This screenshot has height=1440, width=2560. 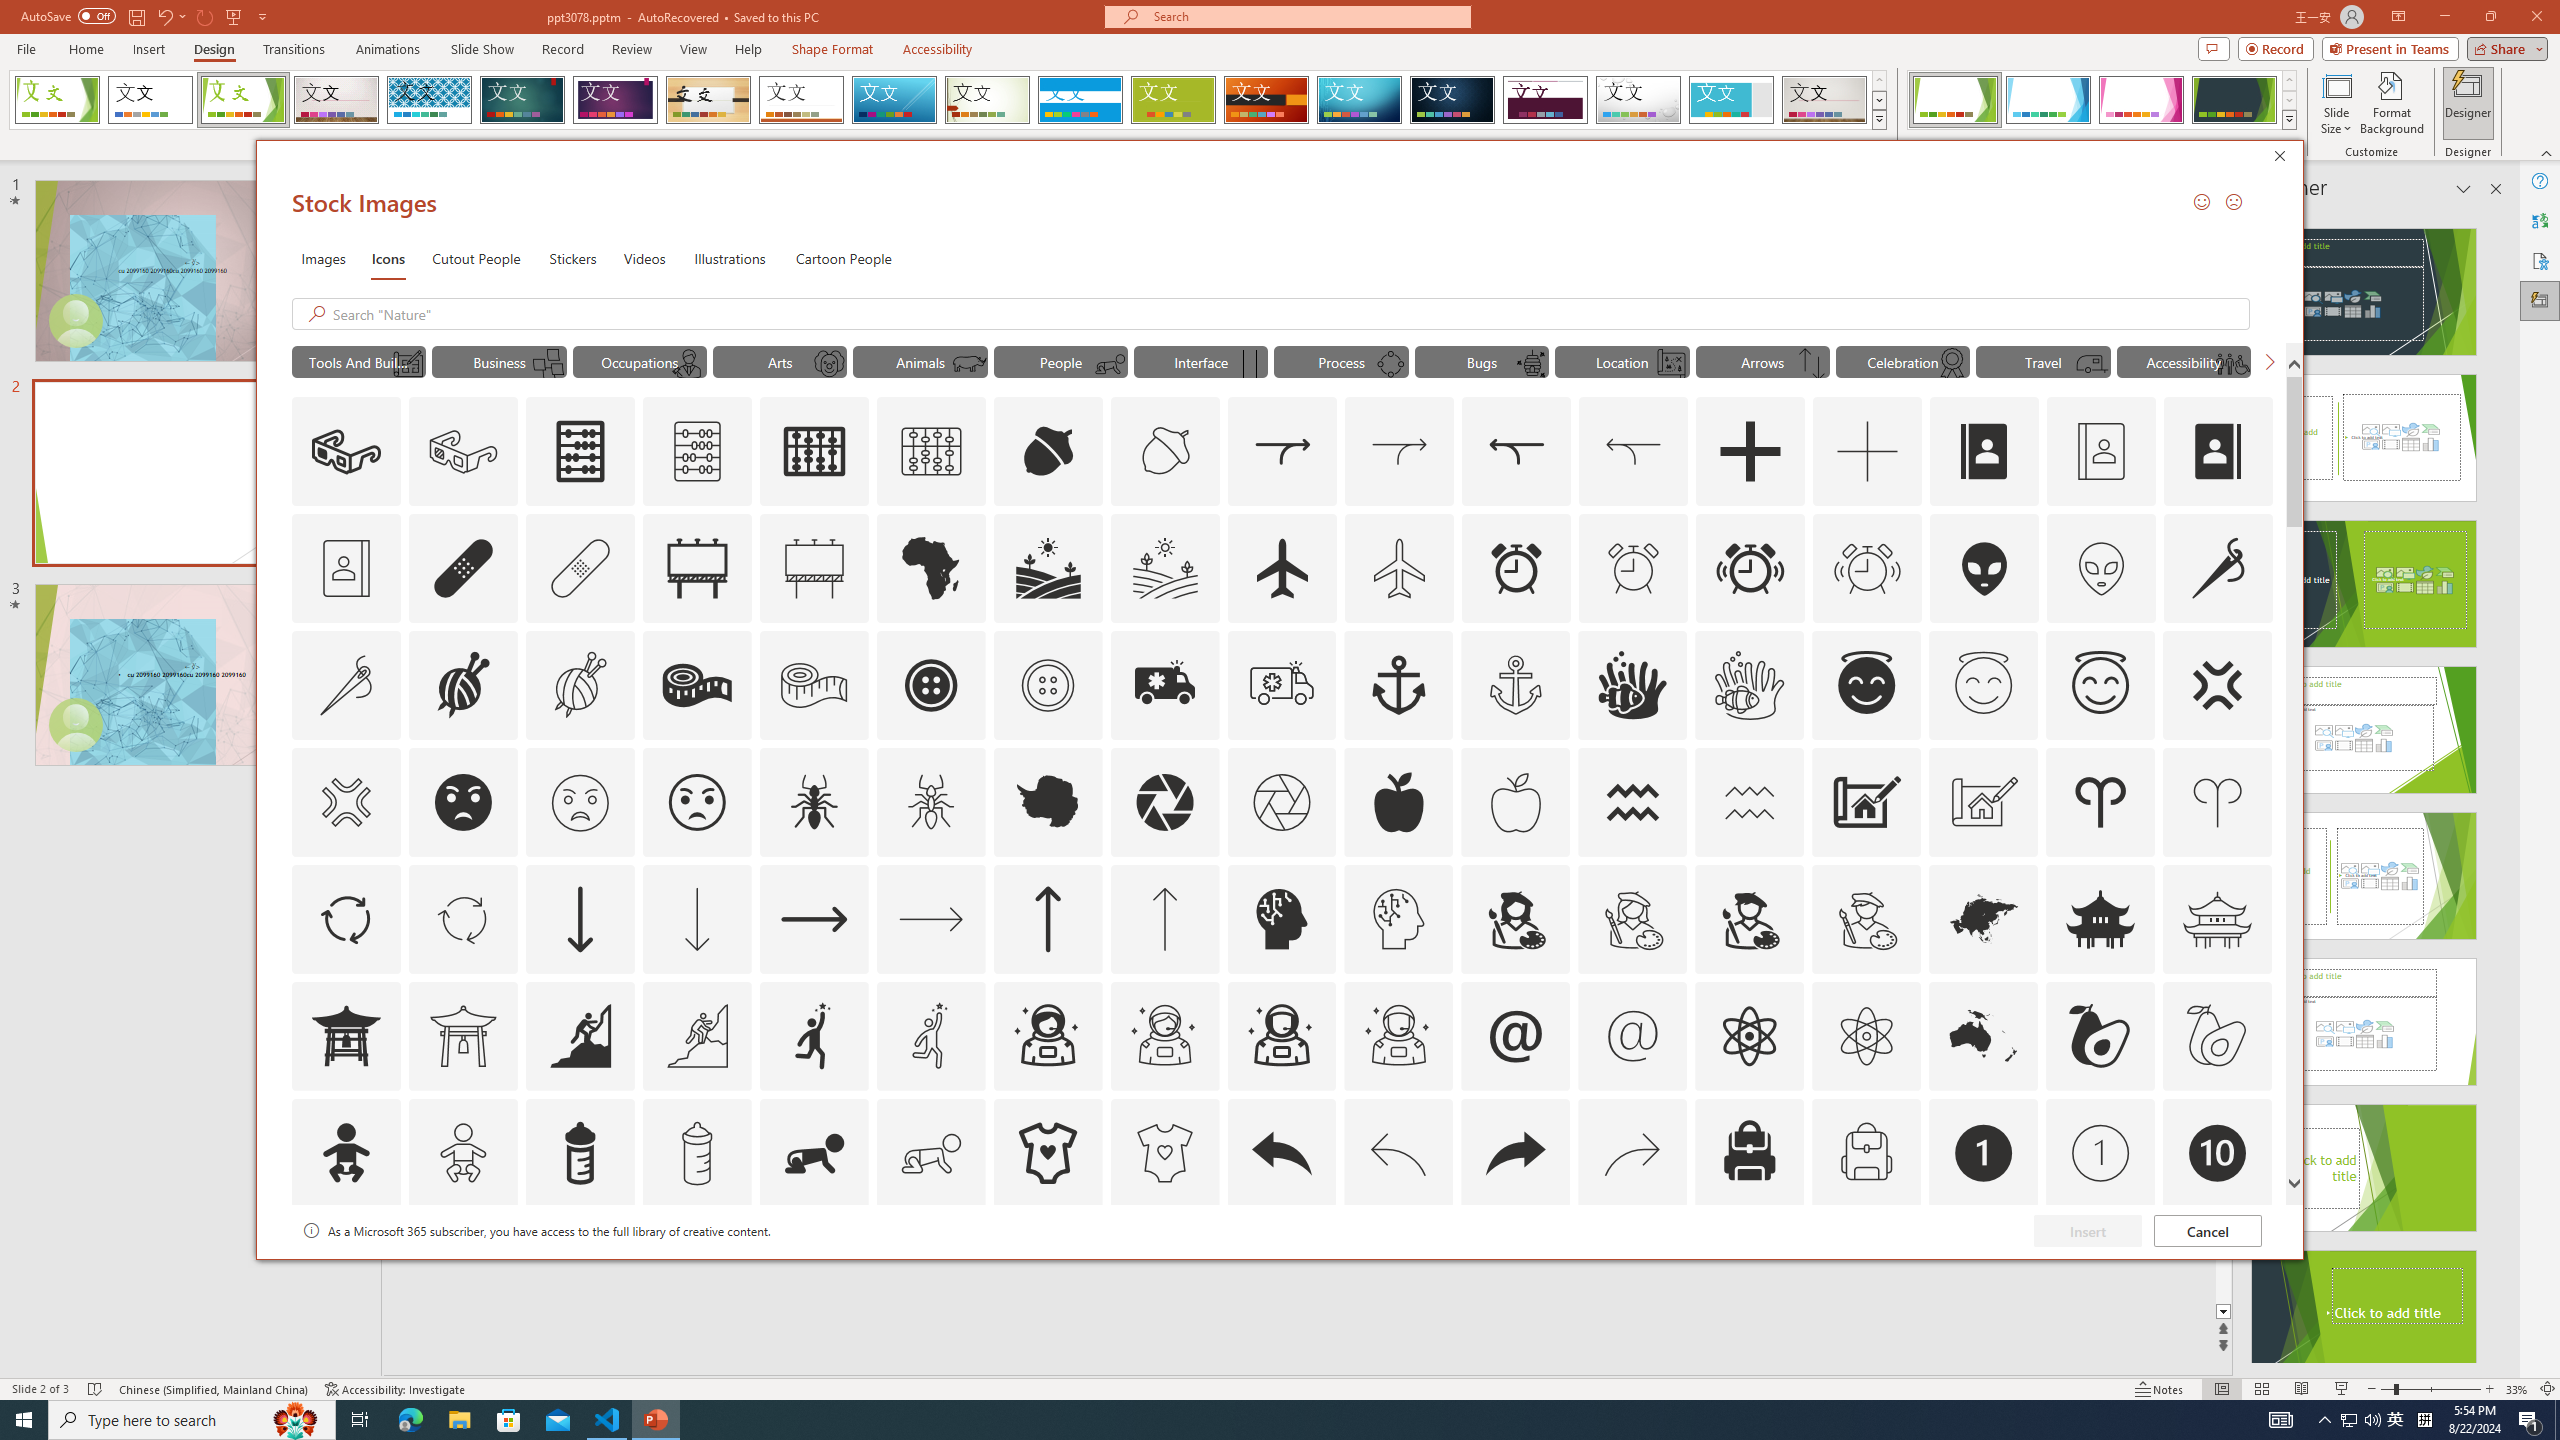 I want to click on Berlin, so click(x=1267, y=100).